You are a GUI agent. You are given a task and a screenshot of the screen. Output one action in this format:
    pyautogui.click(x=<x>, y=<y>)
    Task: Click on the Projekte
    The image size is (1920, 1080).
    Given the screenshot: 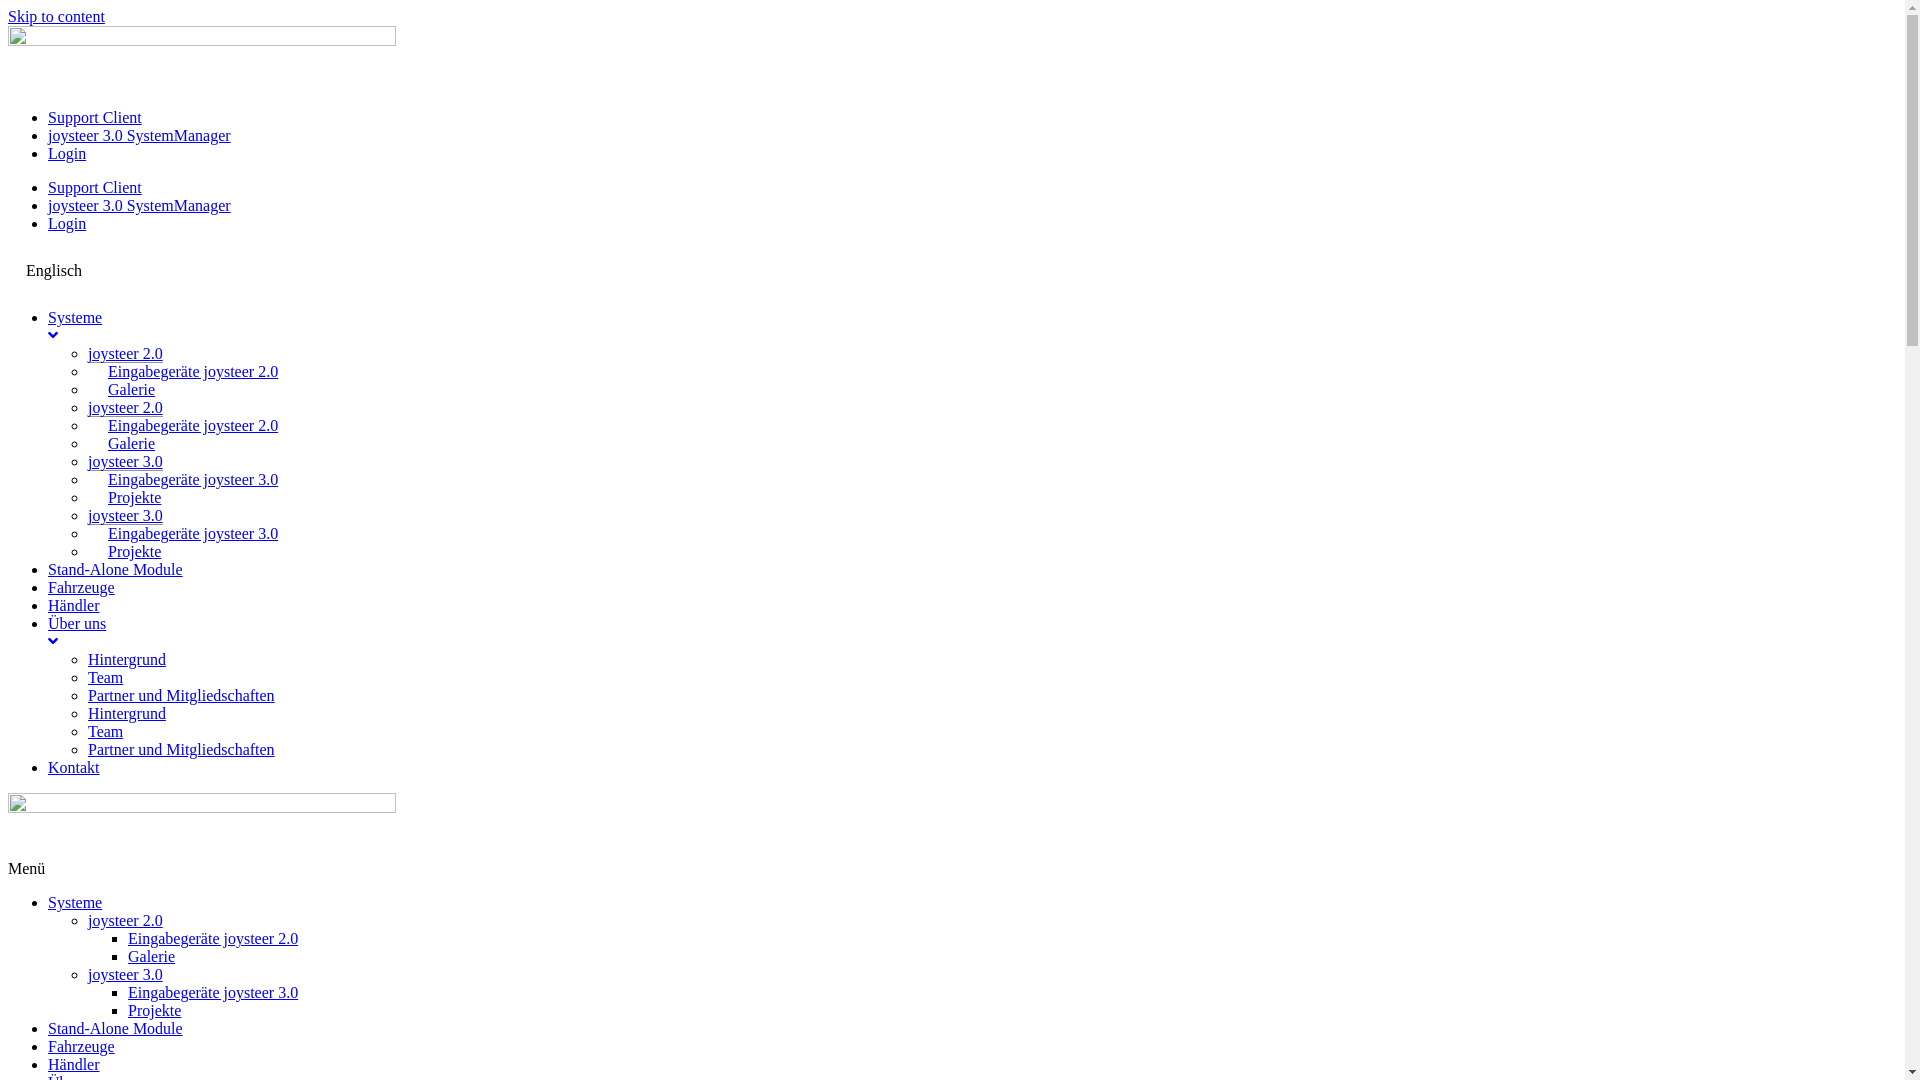 What is the action you would take?
    pyautogui.click(x=154, y=1010)
    